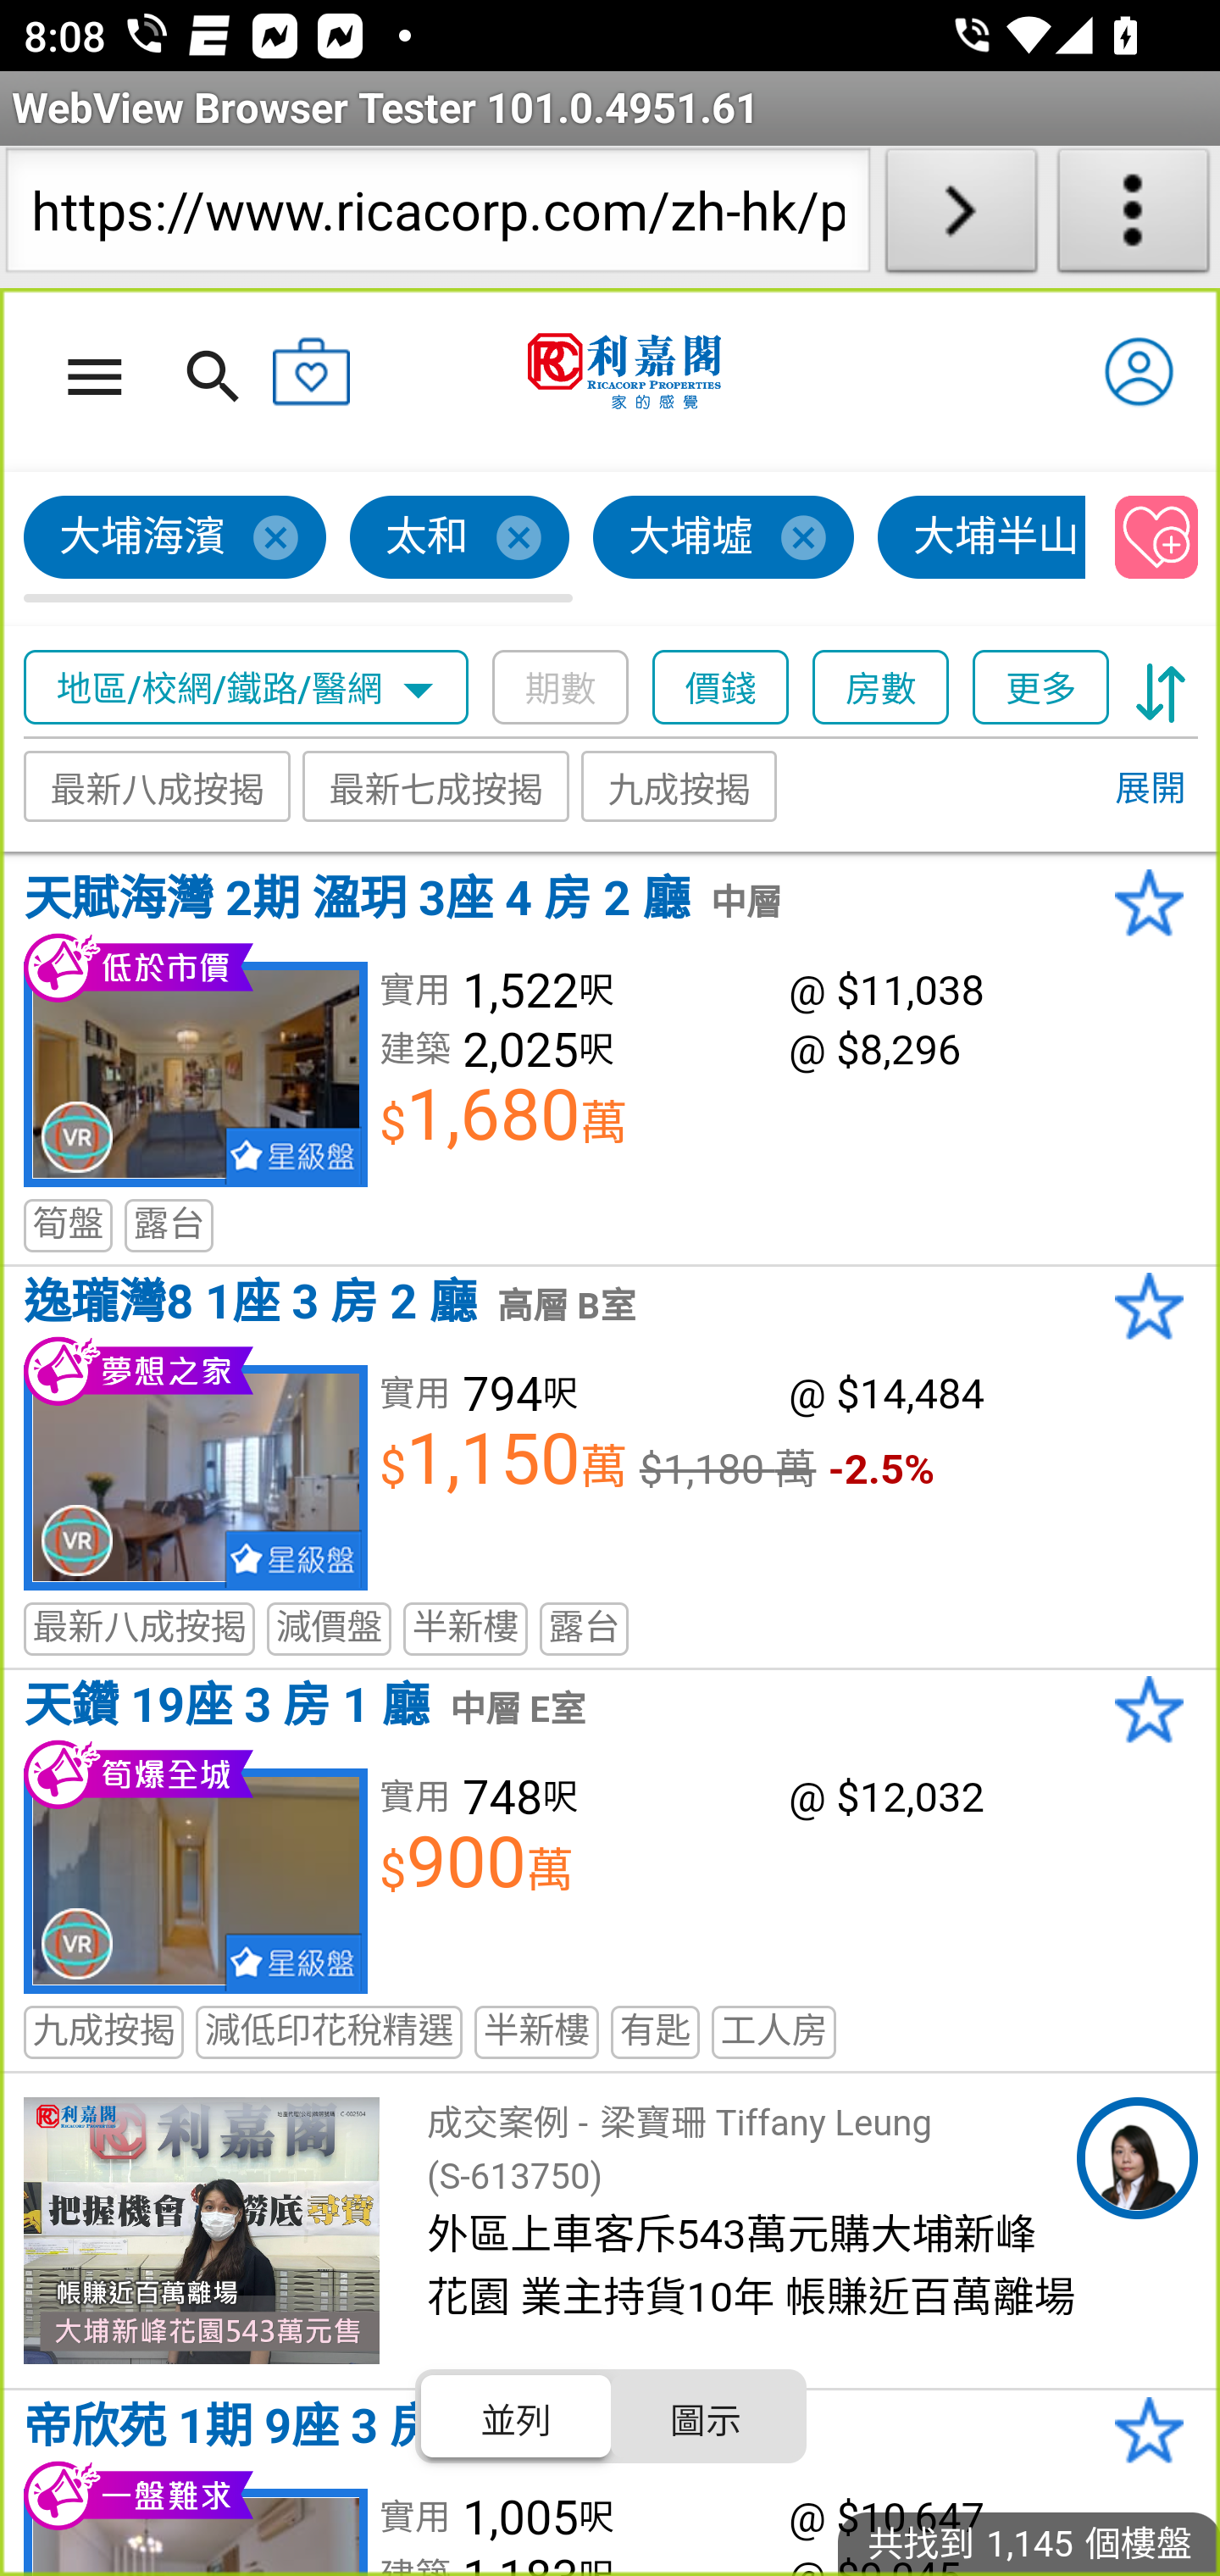  What do you see at coordinates (1161, 688) in the screenshot?
I see `sort` at bounding box center [1161, 688].